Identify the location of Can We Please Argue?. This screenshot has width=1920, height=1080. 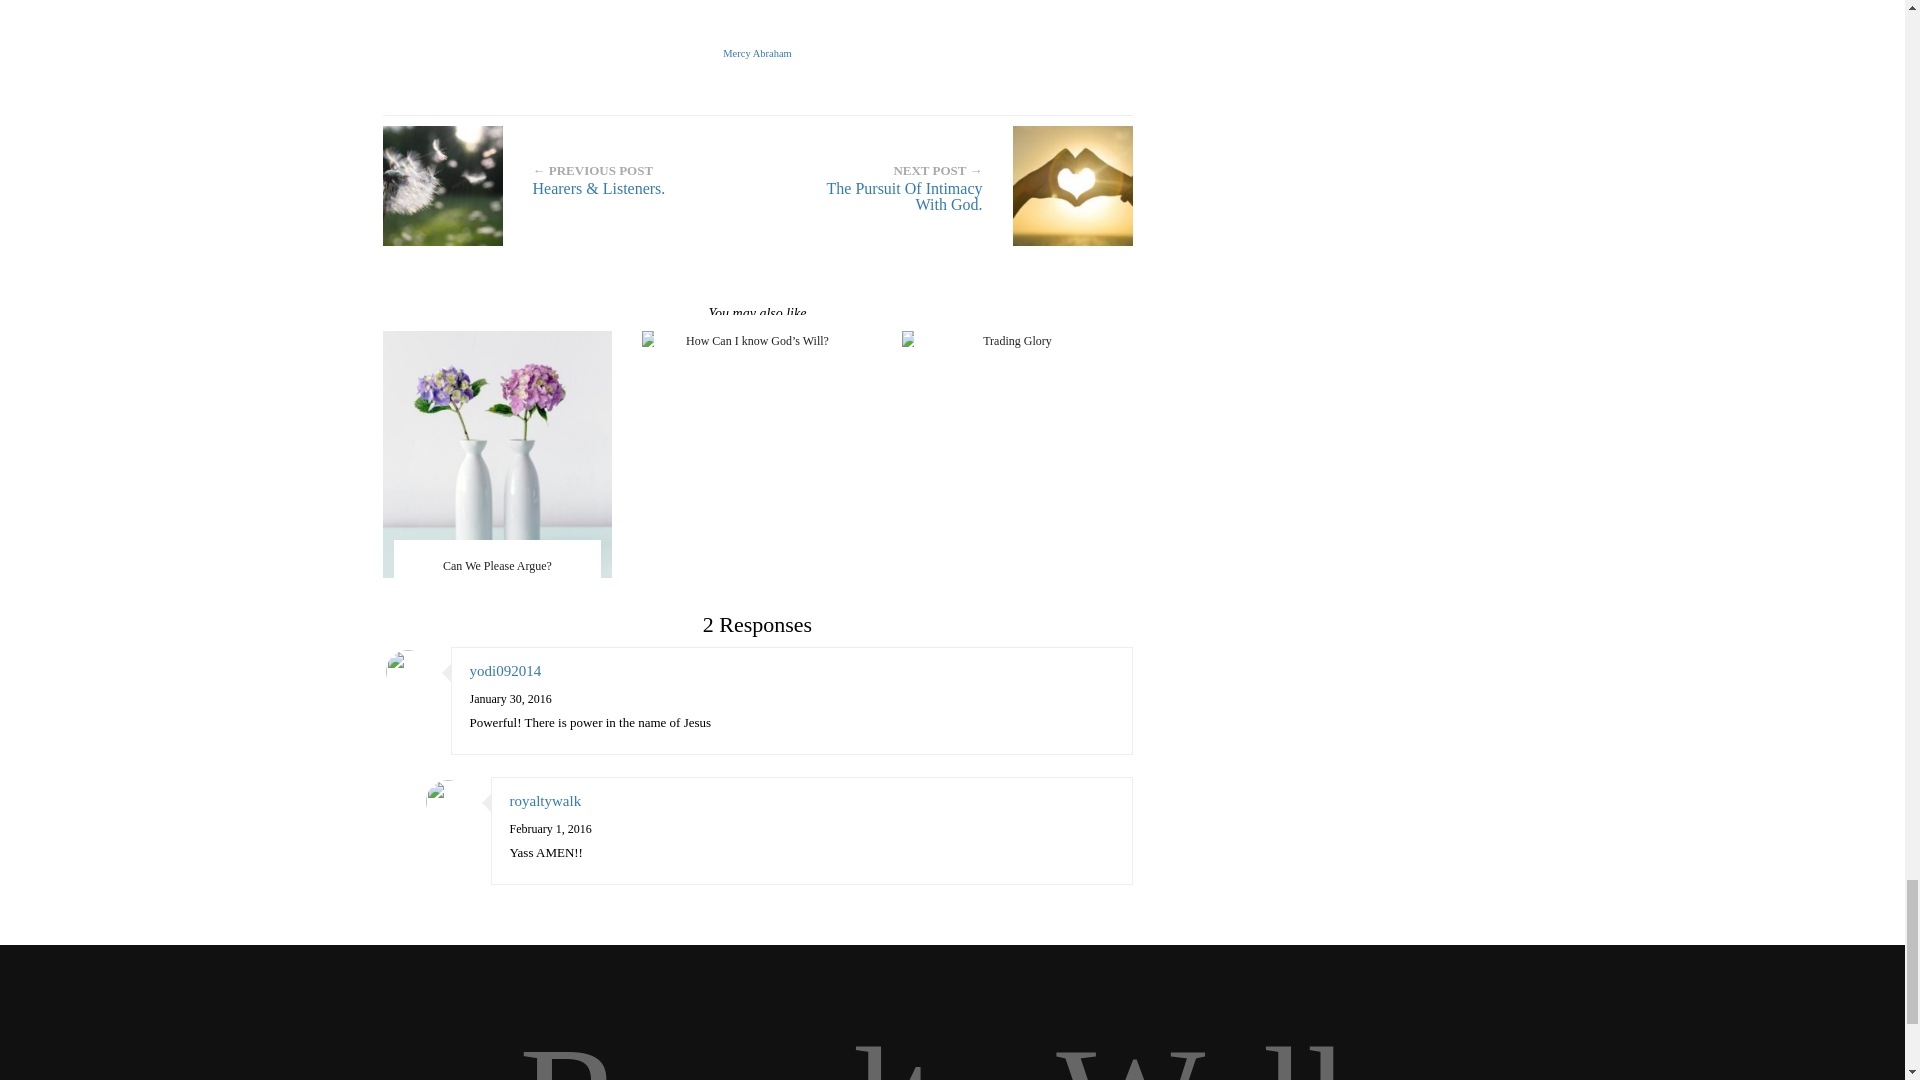
(497, 453).